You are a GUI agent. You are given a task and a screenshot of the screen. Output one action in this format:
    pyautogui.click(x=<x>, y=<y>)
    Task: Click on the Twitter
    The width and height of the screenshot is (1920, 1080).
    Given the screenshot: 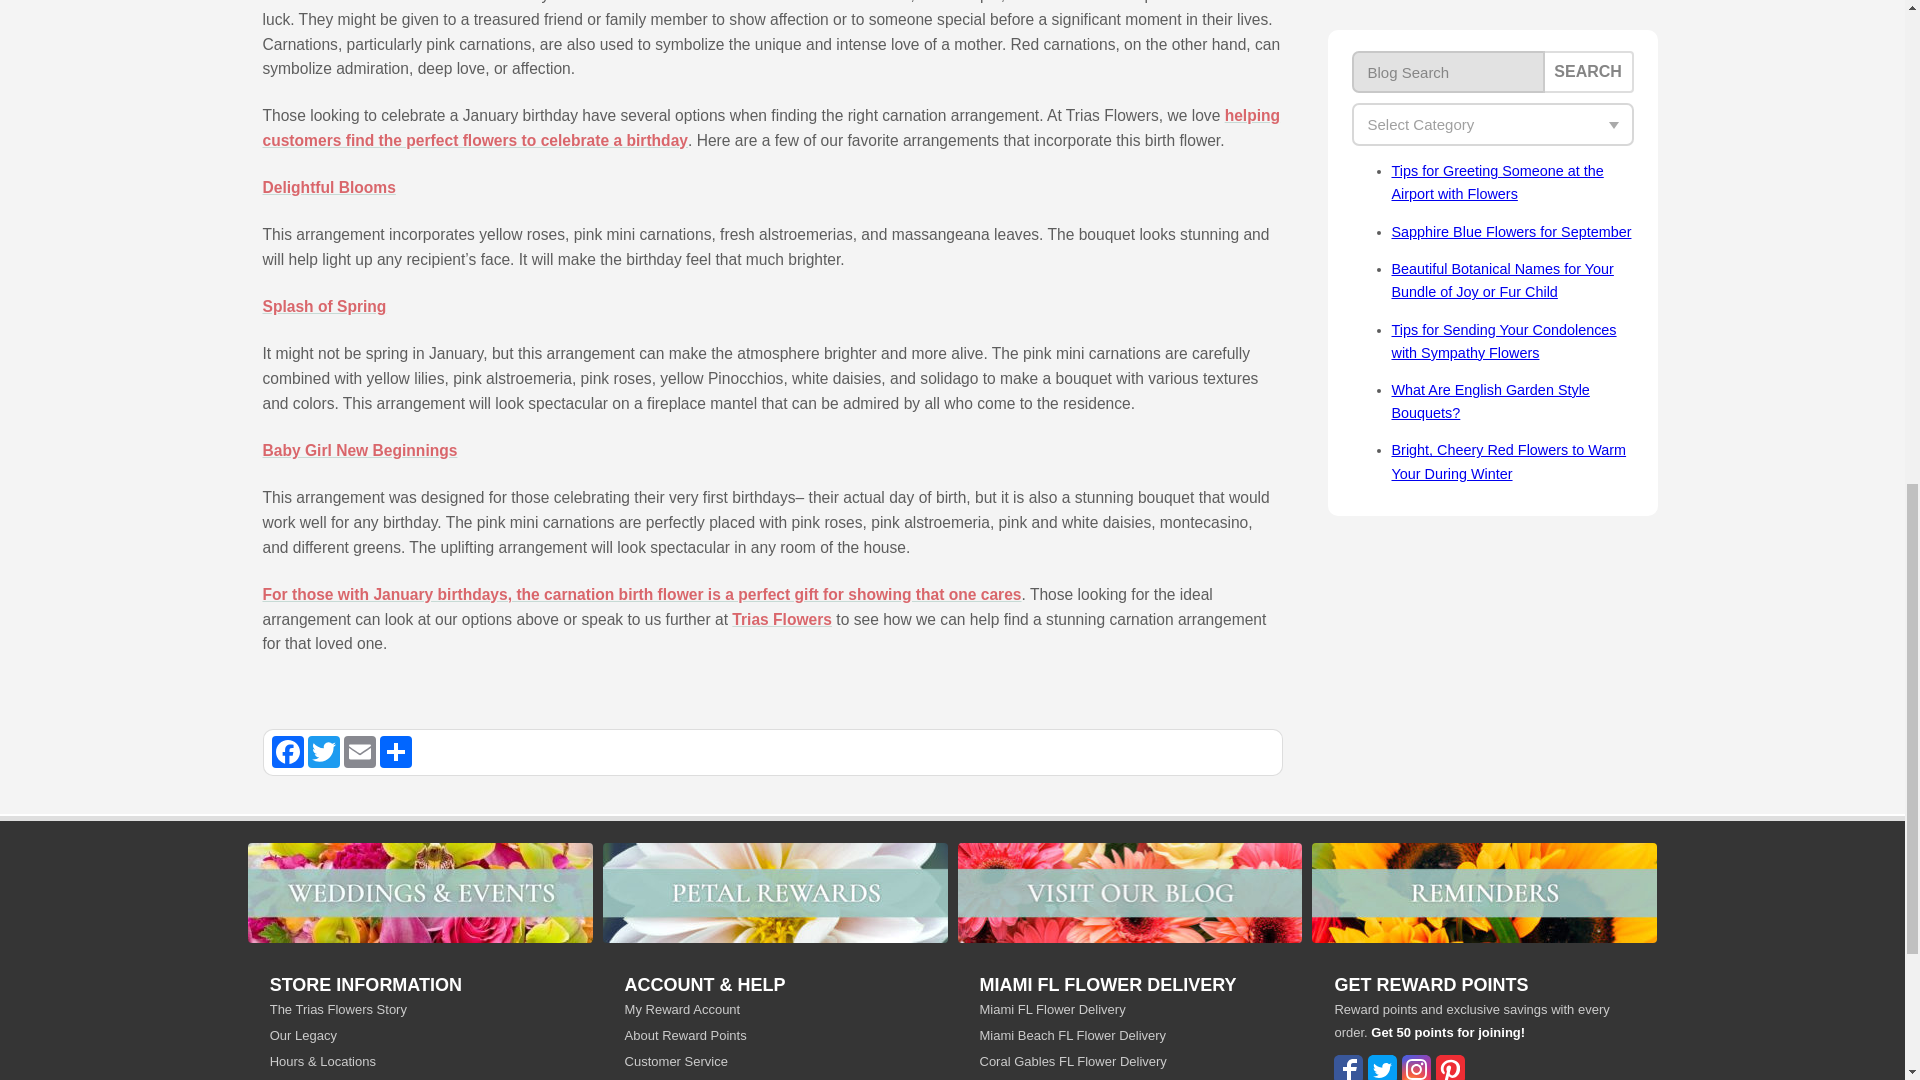 What is the action you would take?
    pyautogui.click(x=323, y=751)
    